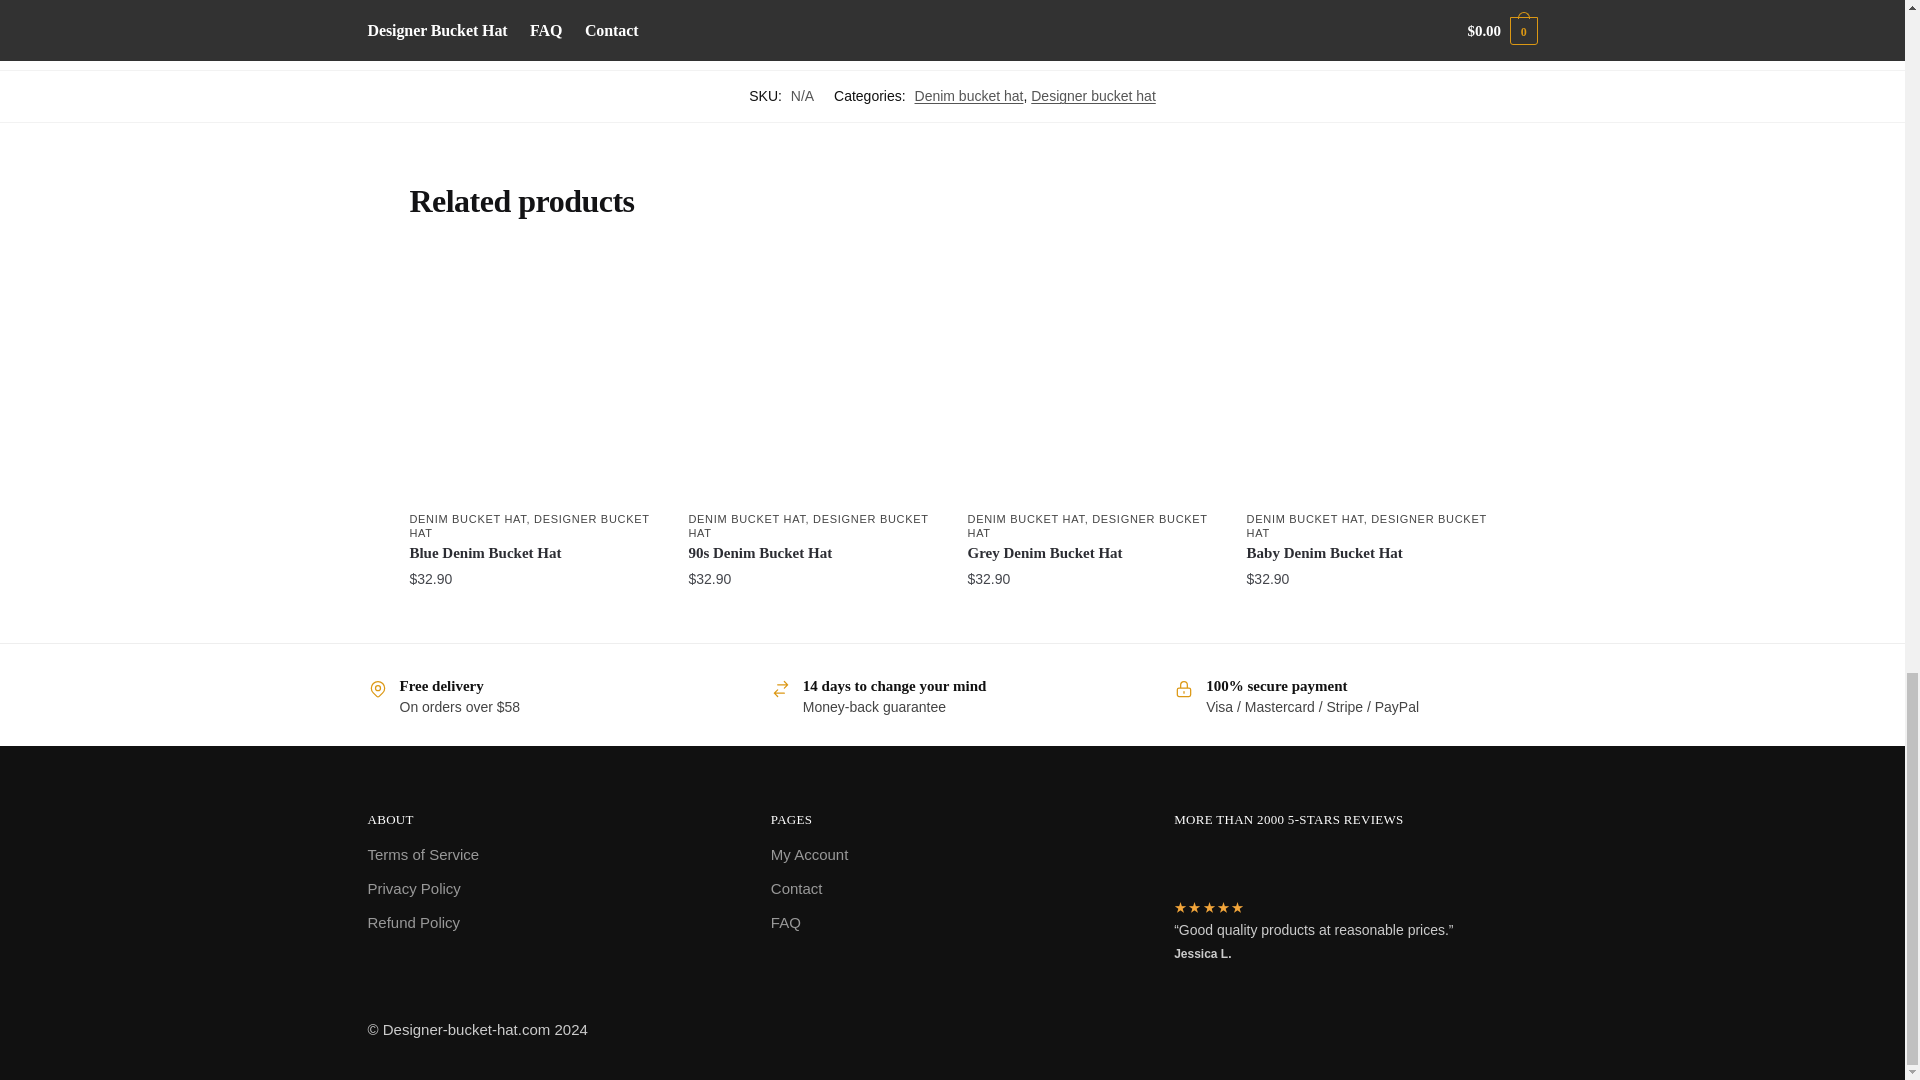 This screenshot has width=1920, height=1080. What do you see at coordinates (746, 518) in the screenshot?
I see `DENIM BUCKET HAT` at bounding box center [746, 518].